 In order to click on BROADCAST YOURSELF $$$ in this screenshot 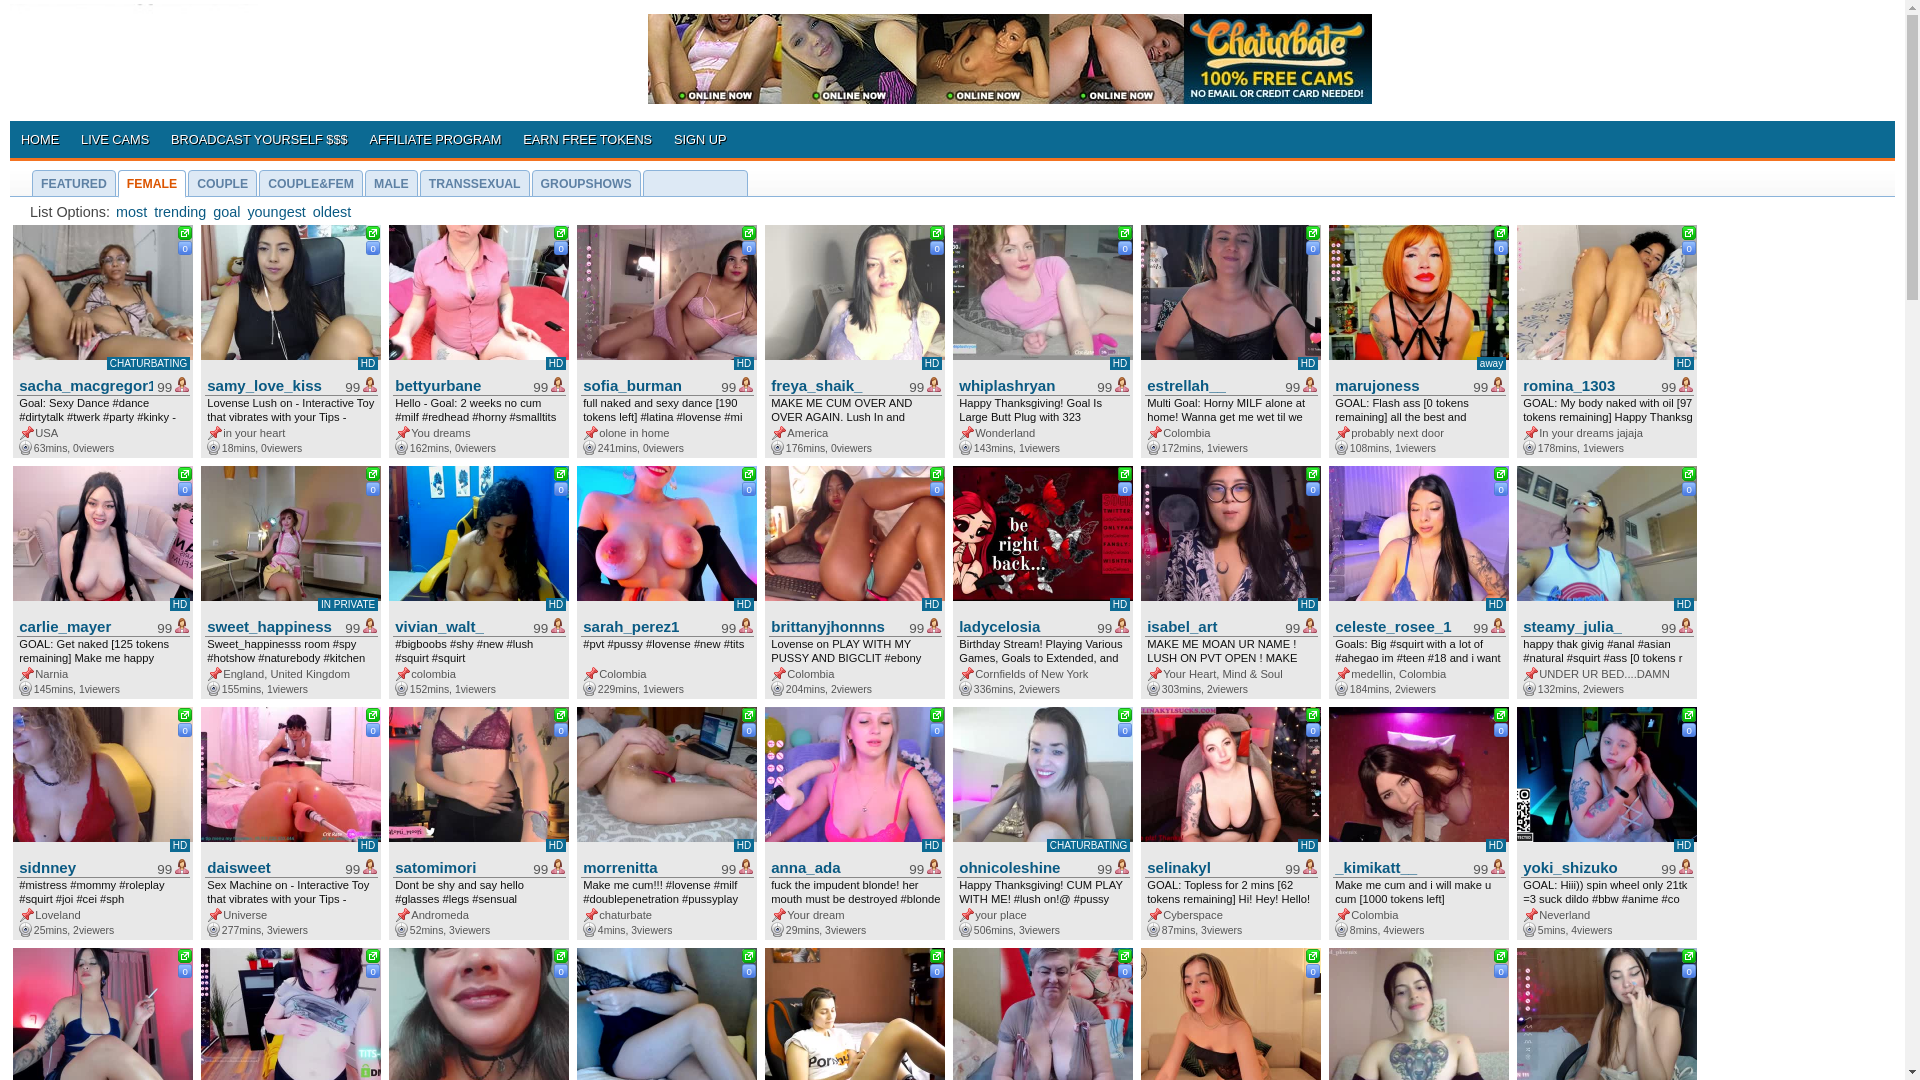, I will do `click(259, 137)`.